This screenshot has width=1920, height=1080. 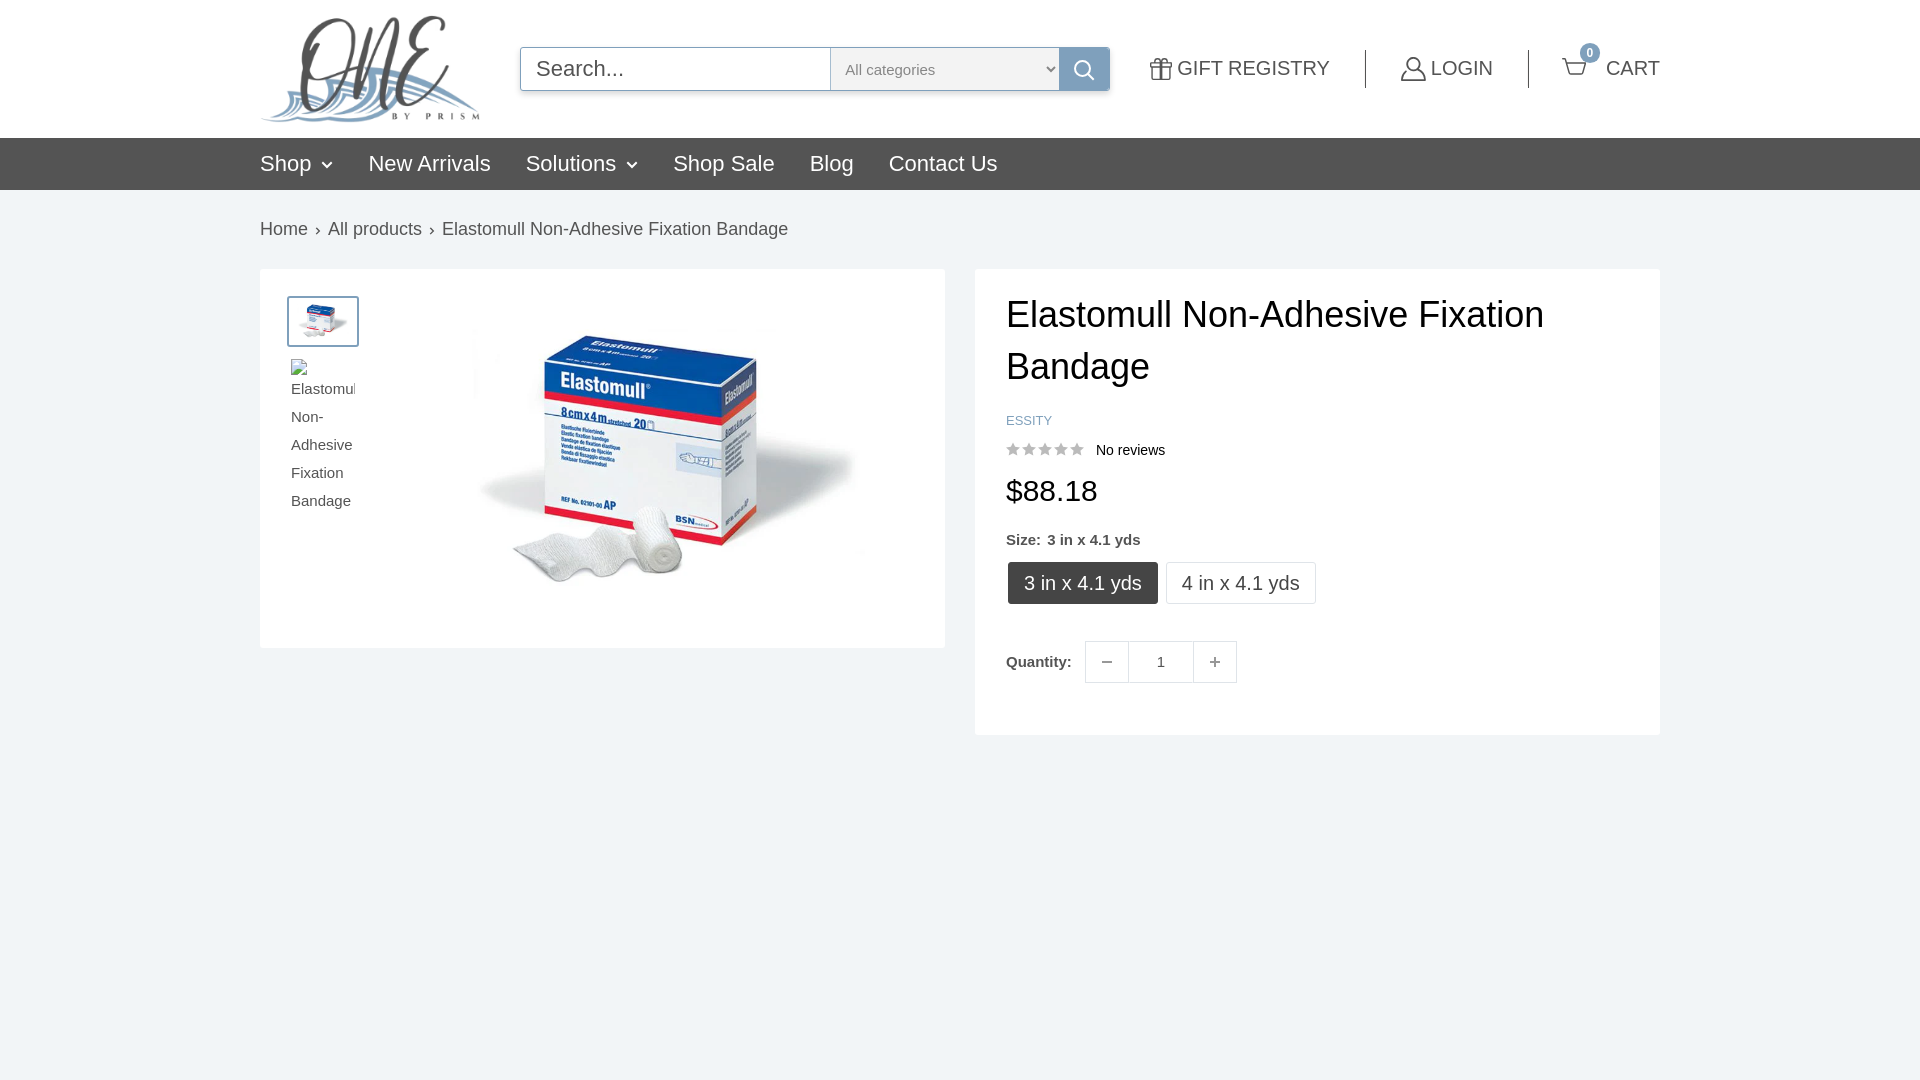 What do you see at coordinates (1447, 68) in the screenshot?
I see `LOGIN` at bounding box center [1447, 68].